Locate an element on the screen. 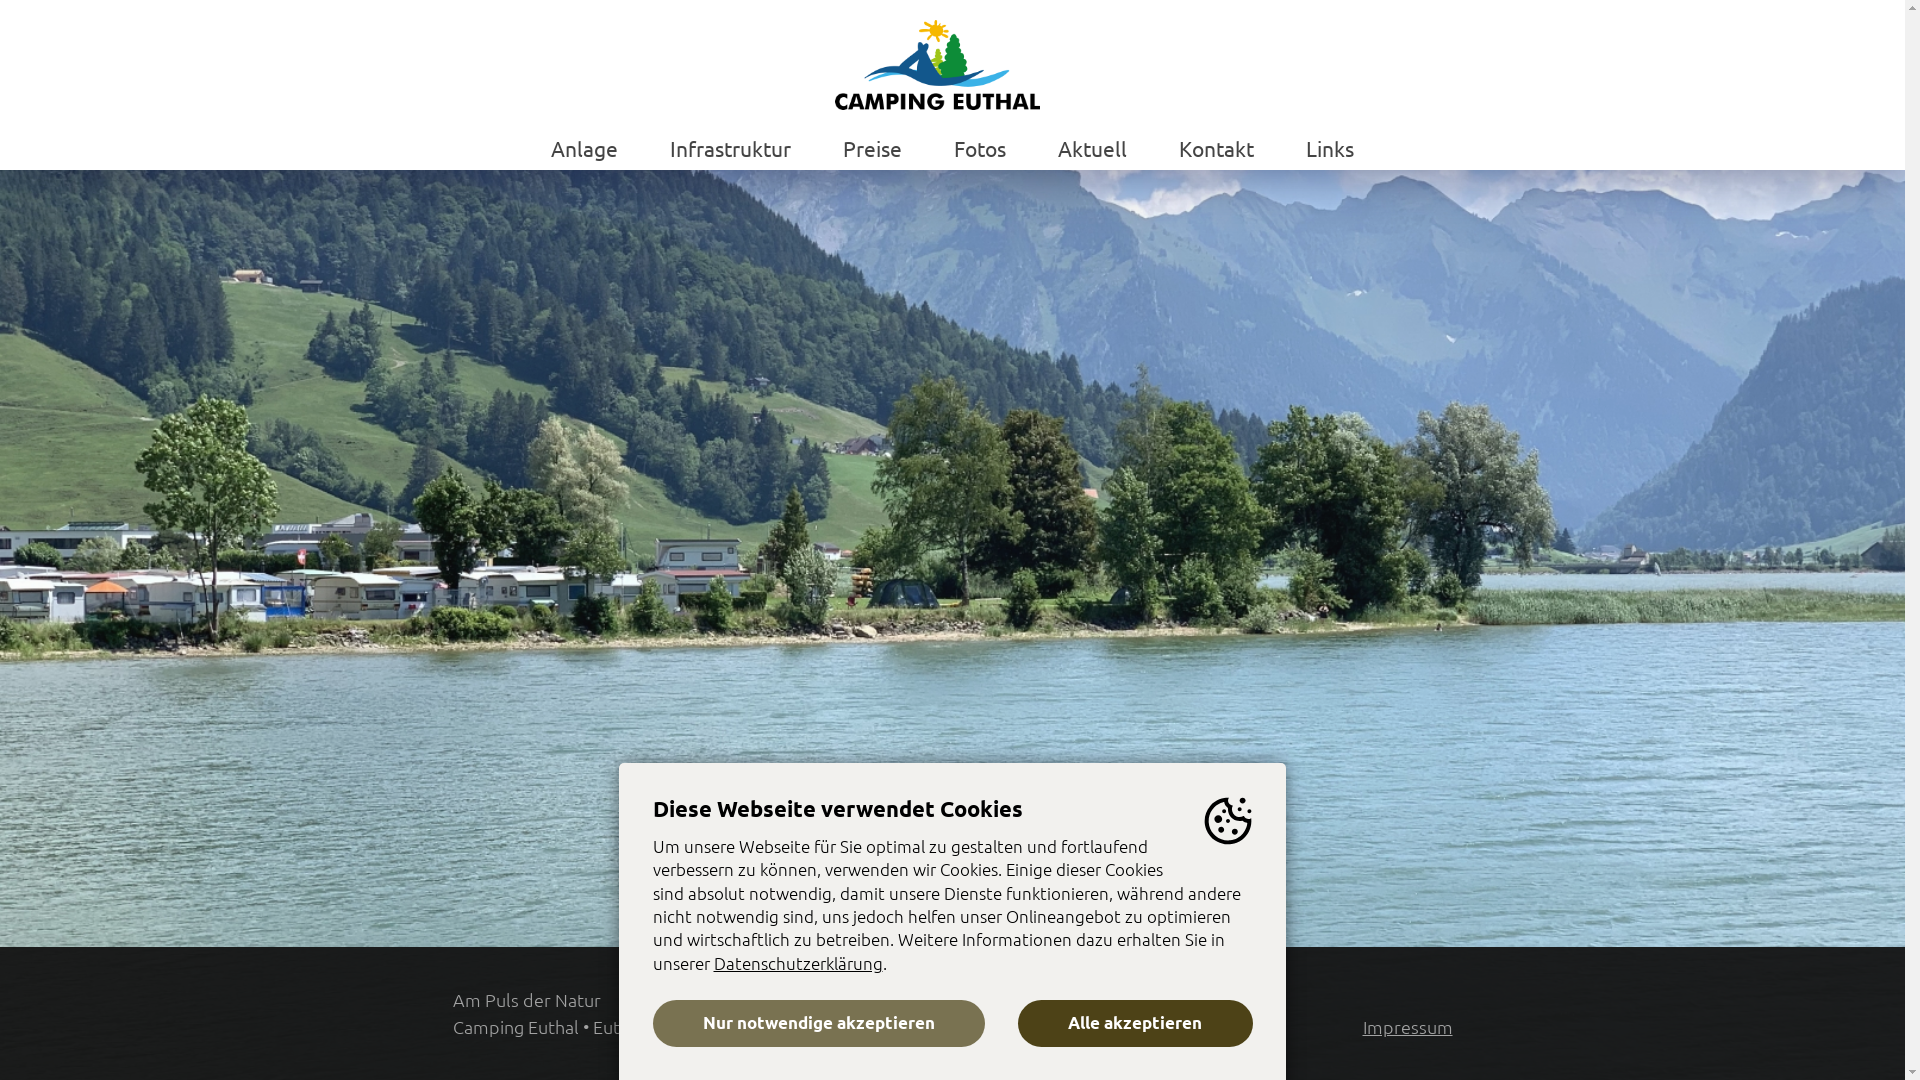 The width and height of the screenshot is (1920, 1080). Anlage is located at coordinates (584, 148).